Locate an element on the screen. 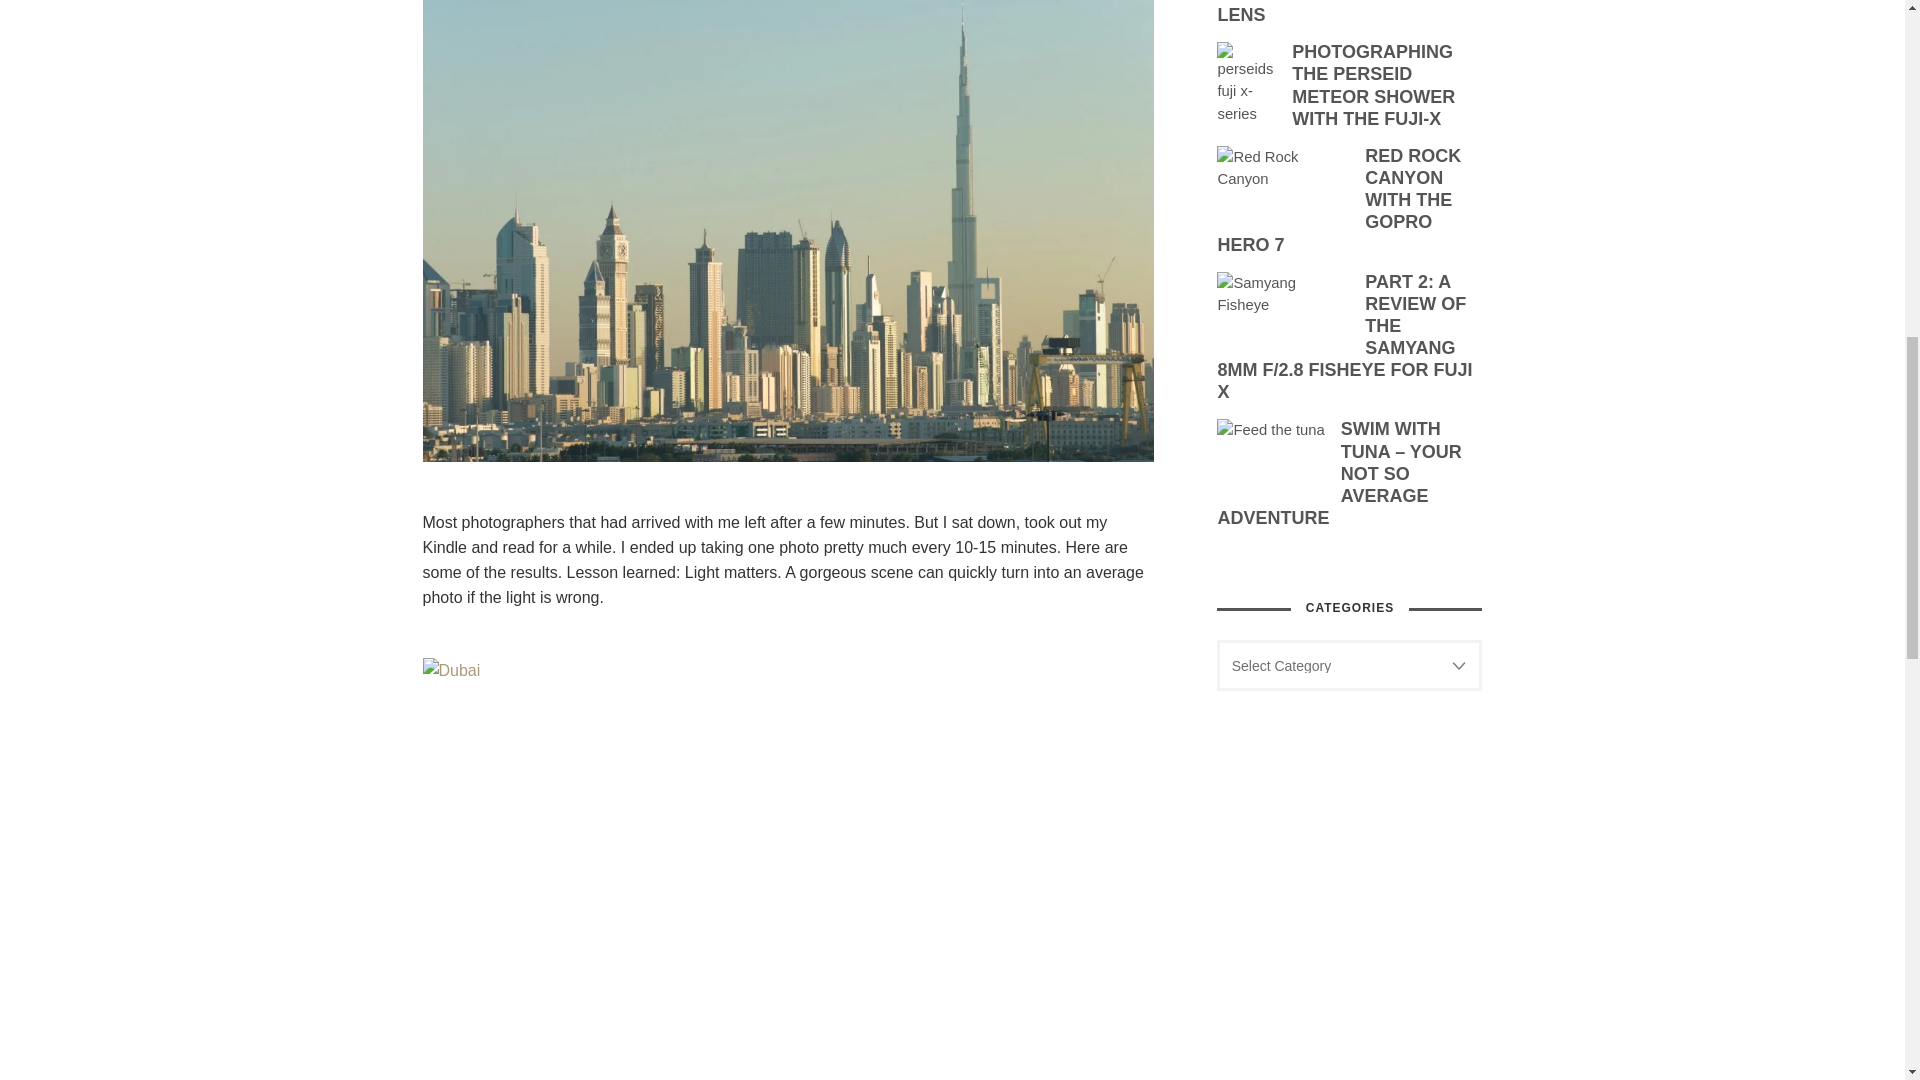 The image size is (1920, 1080). Red Rock Canyon with the GoPro Hero 7 is located at coordinates (1283, 190).